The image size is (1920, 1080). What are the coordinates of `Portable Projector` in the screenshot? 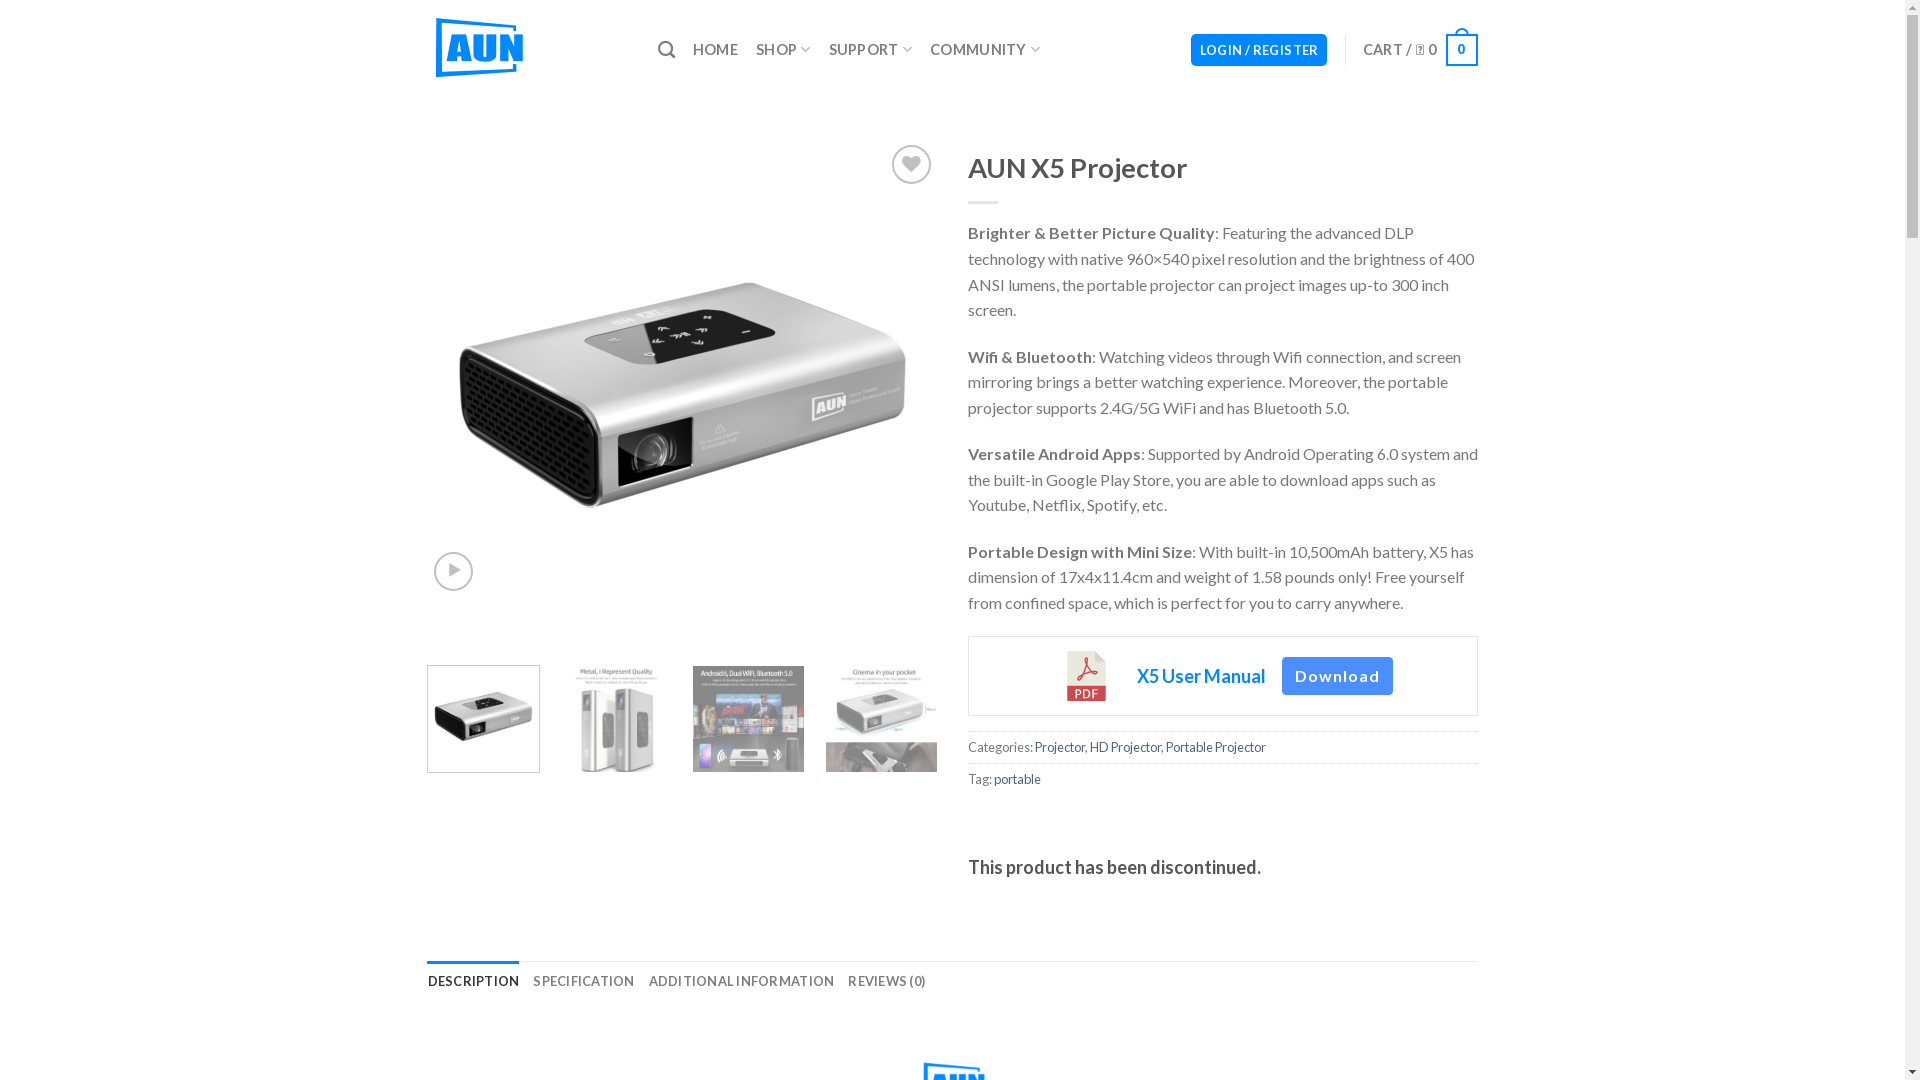 It's located at (1216, 747).